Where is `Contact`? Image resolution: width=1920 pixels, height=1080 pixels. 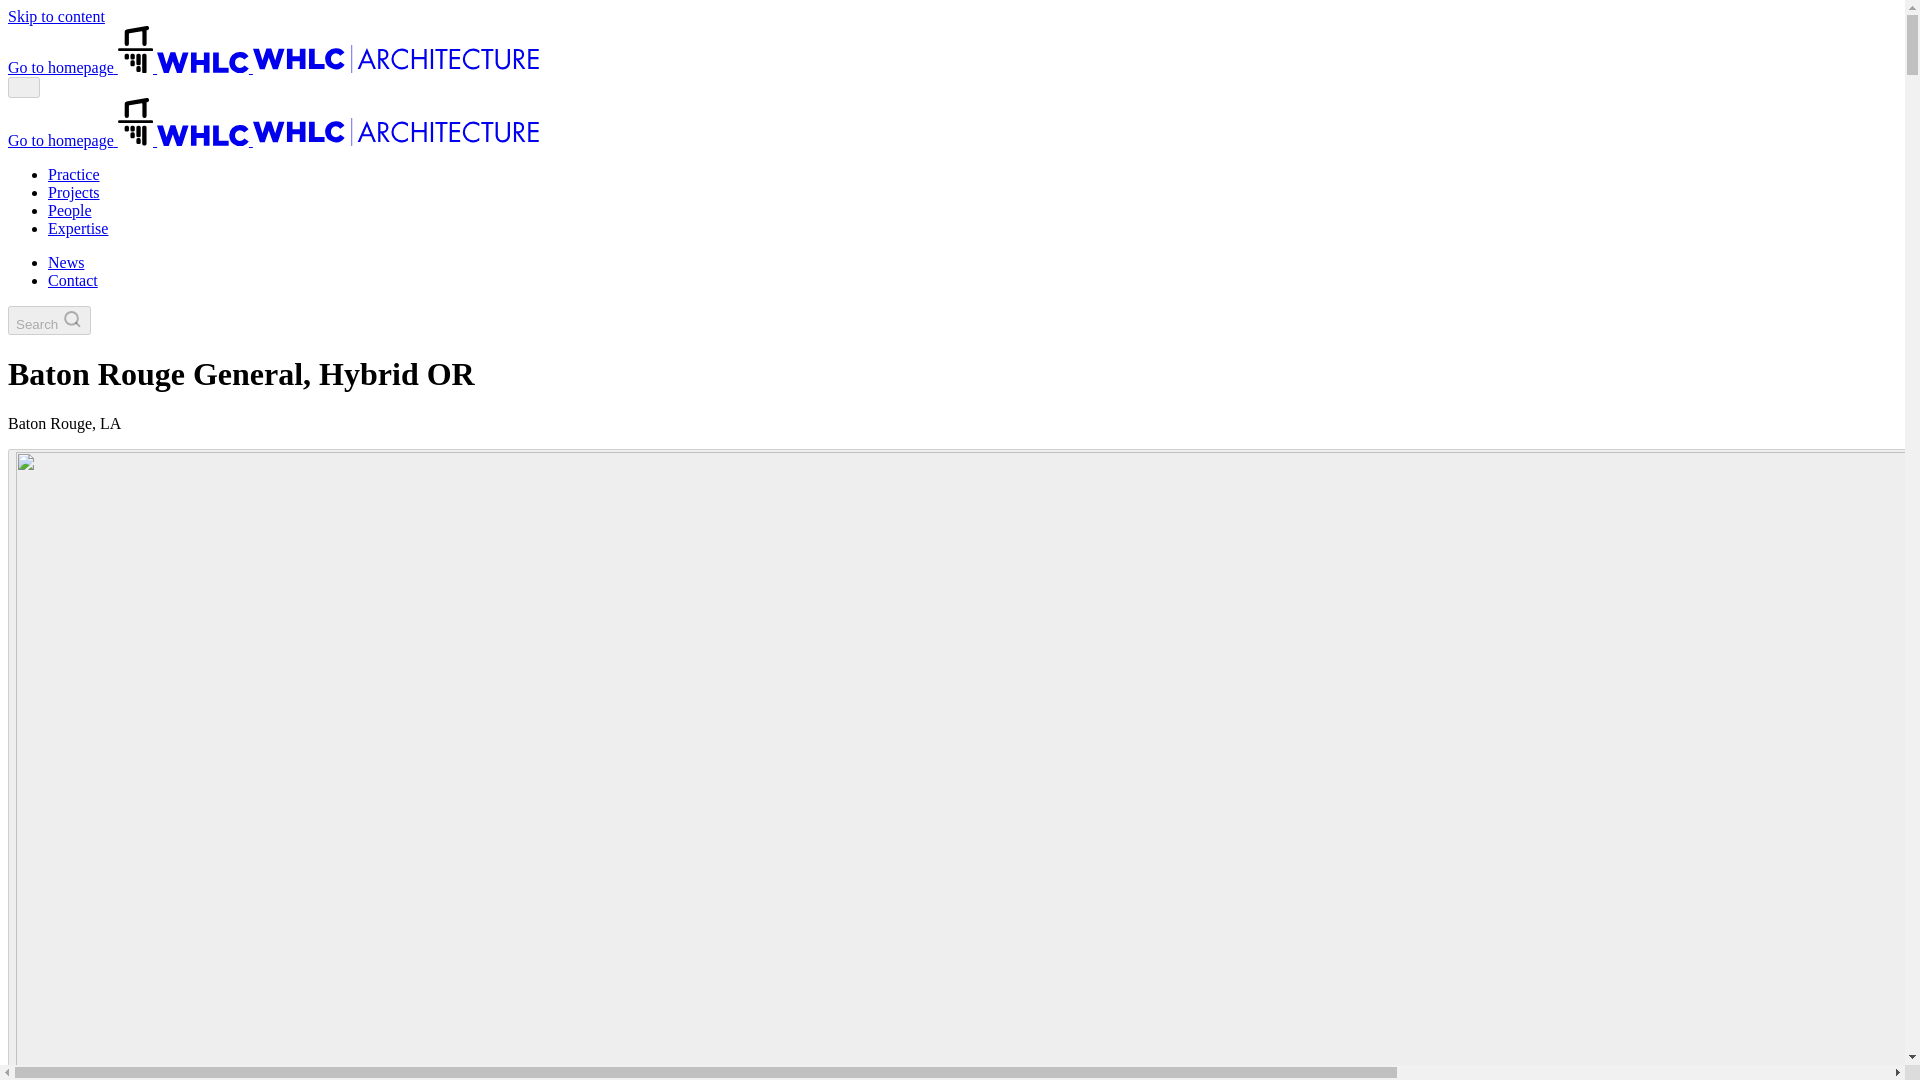 Contact is located at coordinates (72, 280).